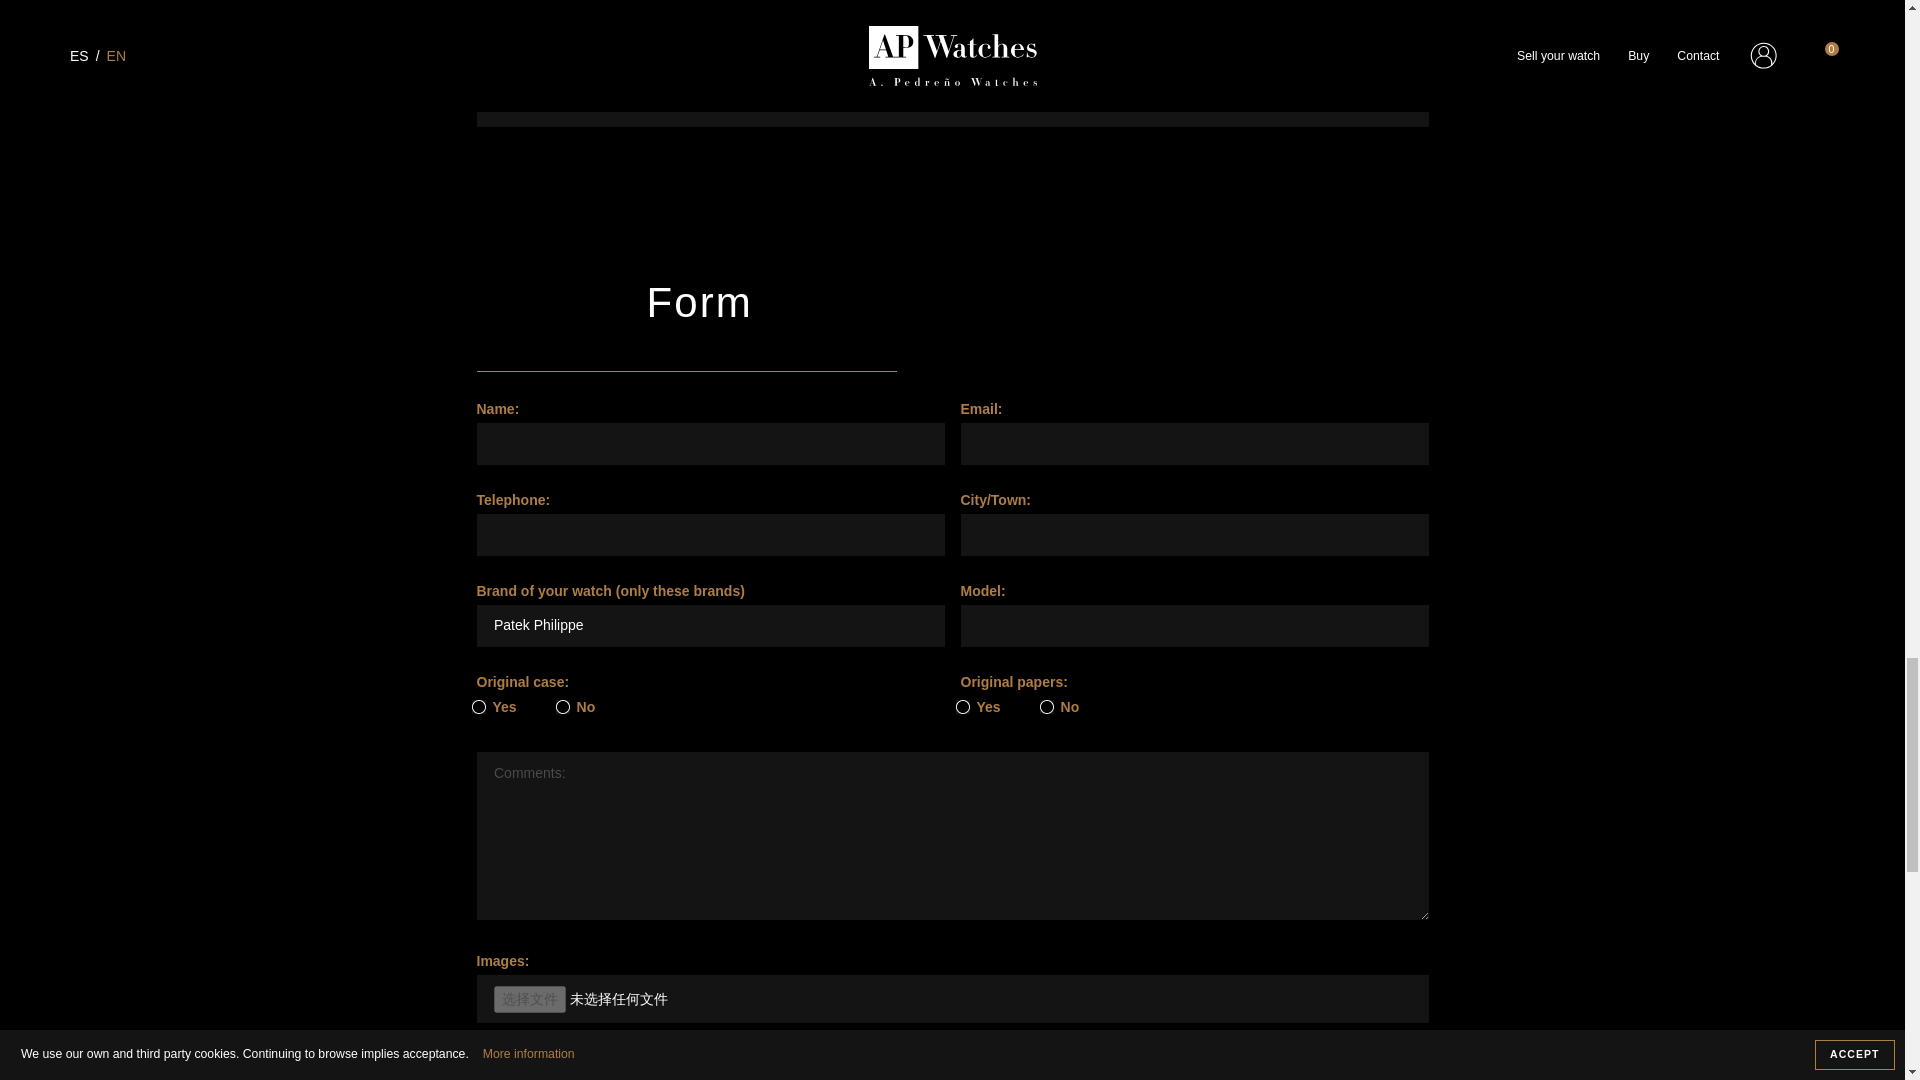 This screenshot has width=1920, height=1080. What do you see at coordinates (1047, 706) in the screenshot?
I see `no` at bounding box center [1047, 706].